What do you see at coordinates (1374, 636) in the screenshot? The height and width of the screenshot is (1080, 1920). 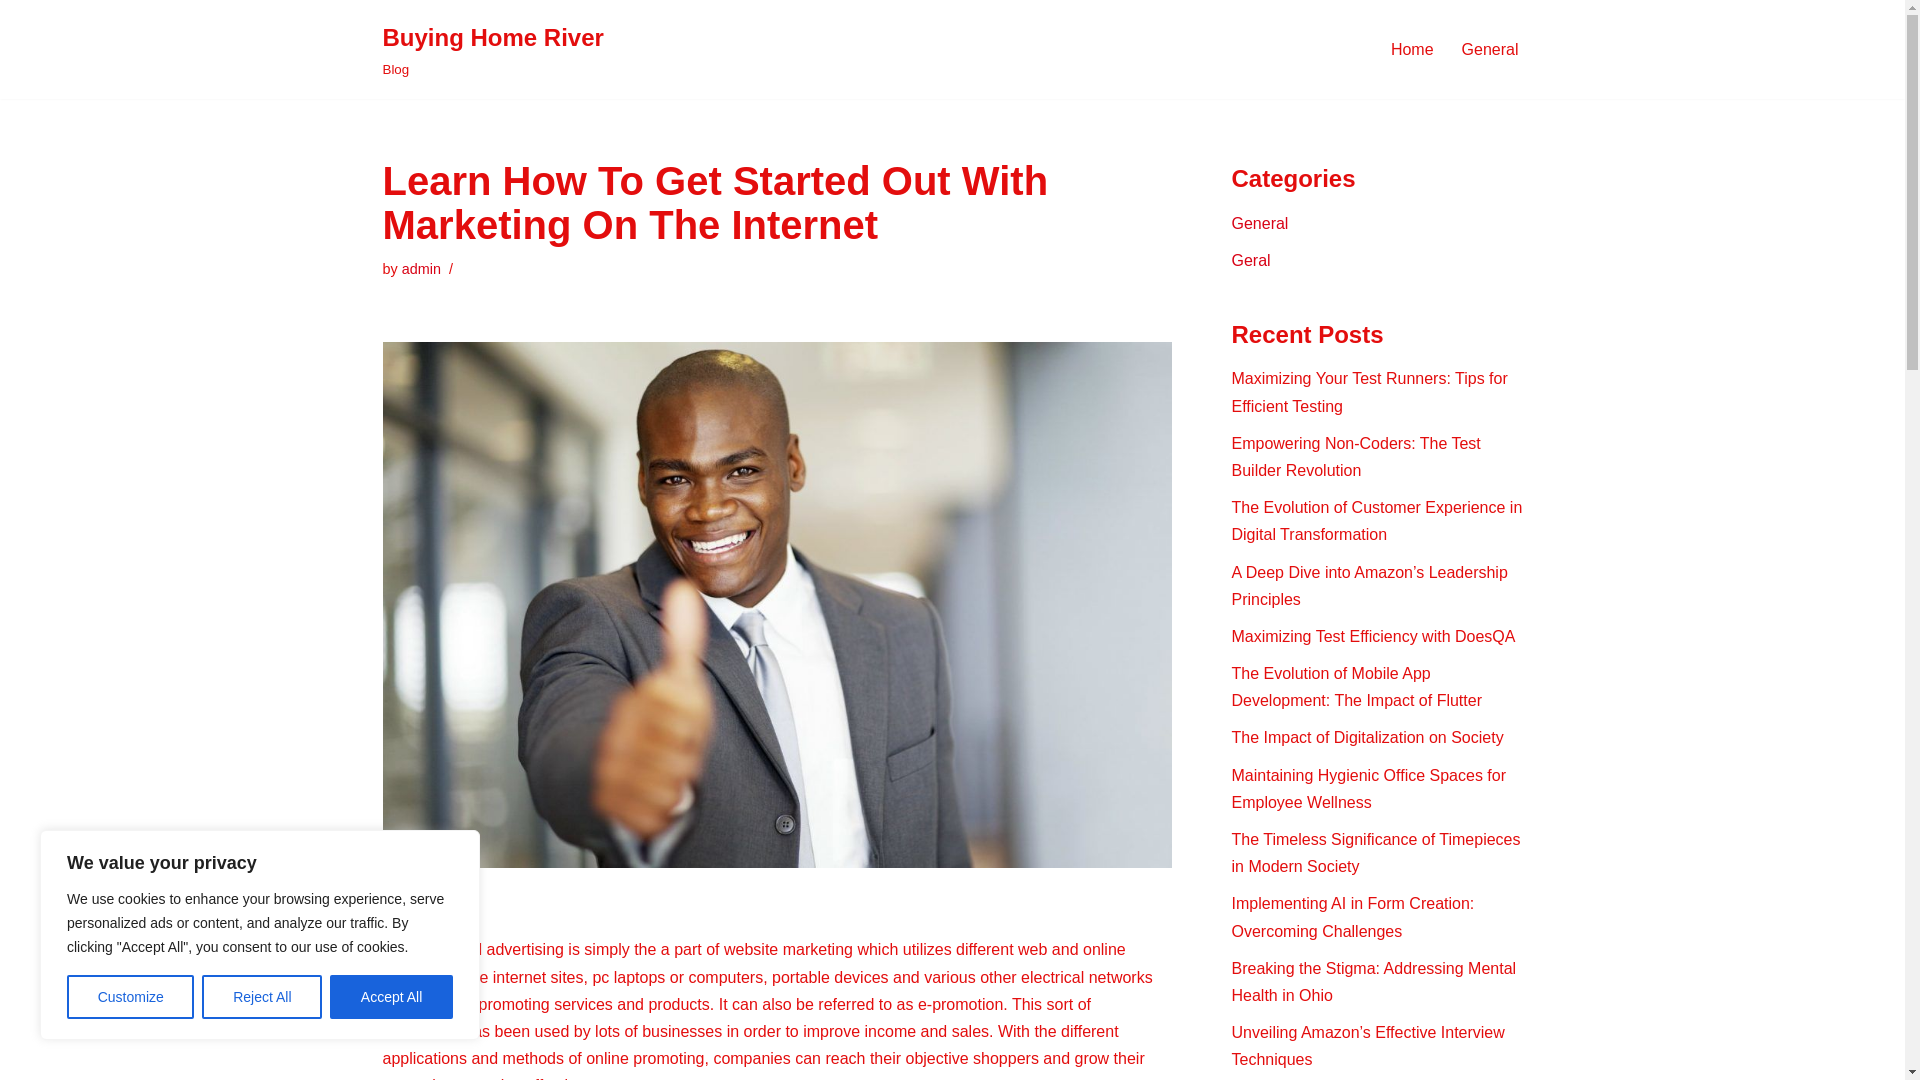 I see `Maximizing Test Efficiency with DoesQA` at bounding box center [1374, 636].